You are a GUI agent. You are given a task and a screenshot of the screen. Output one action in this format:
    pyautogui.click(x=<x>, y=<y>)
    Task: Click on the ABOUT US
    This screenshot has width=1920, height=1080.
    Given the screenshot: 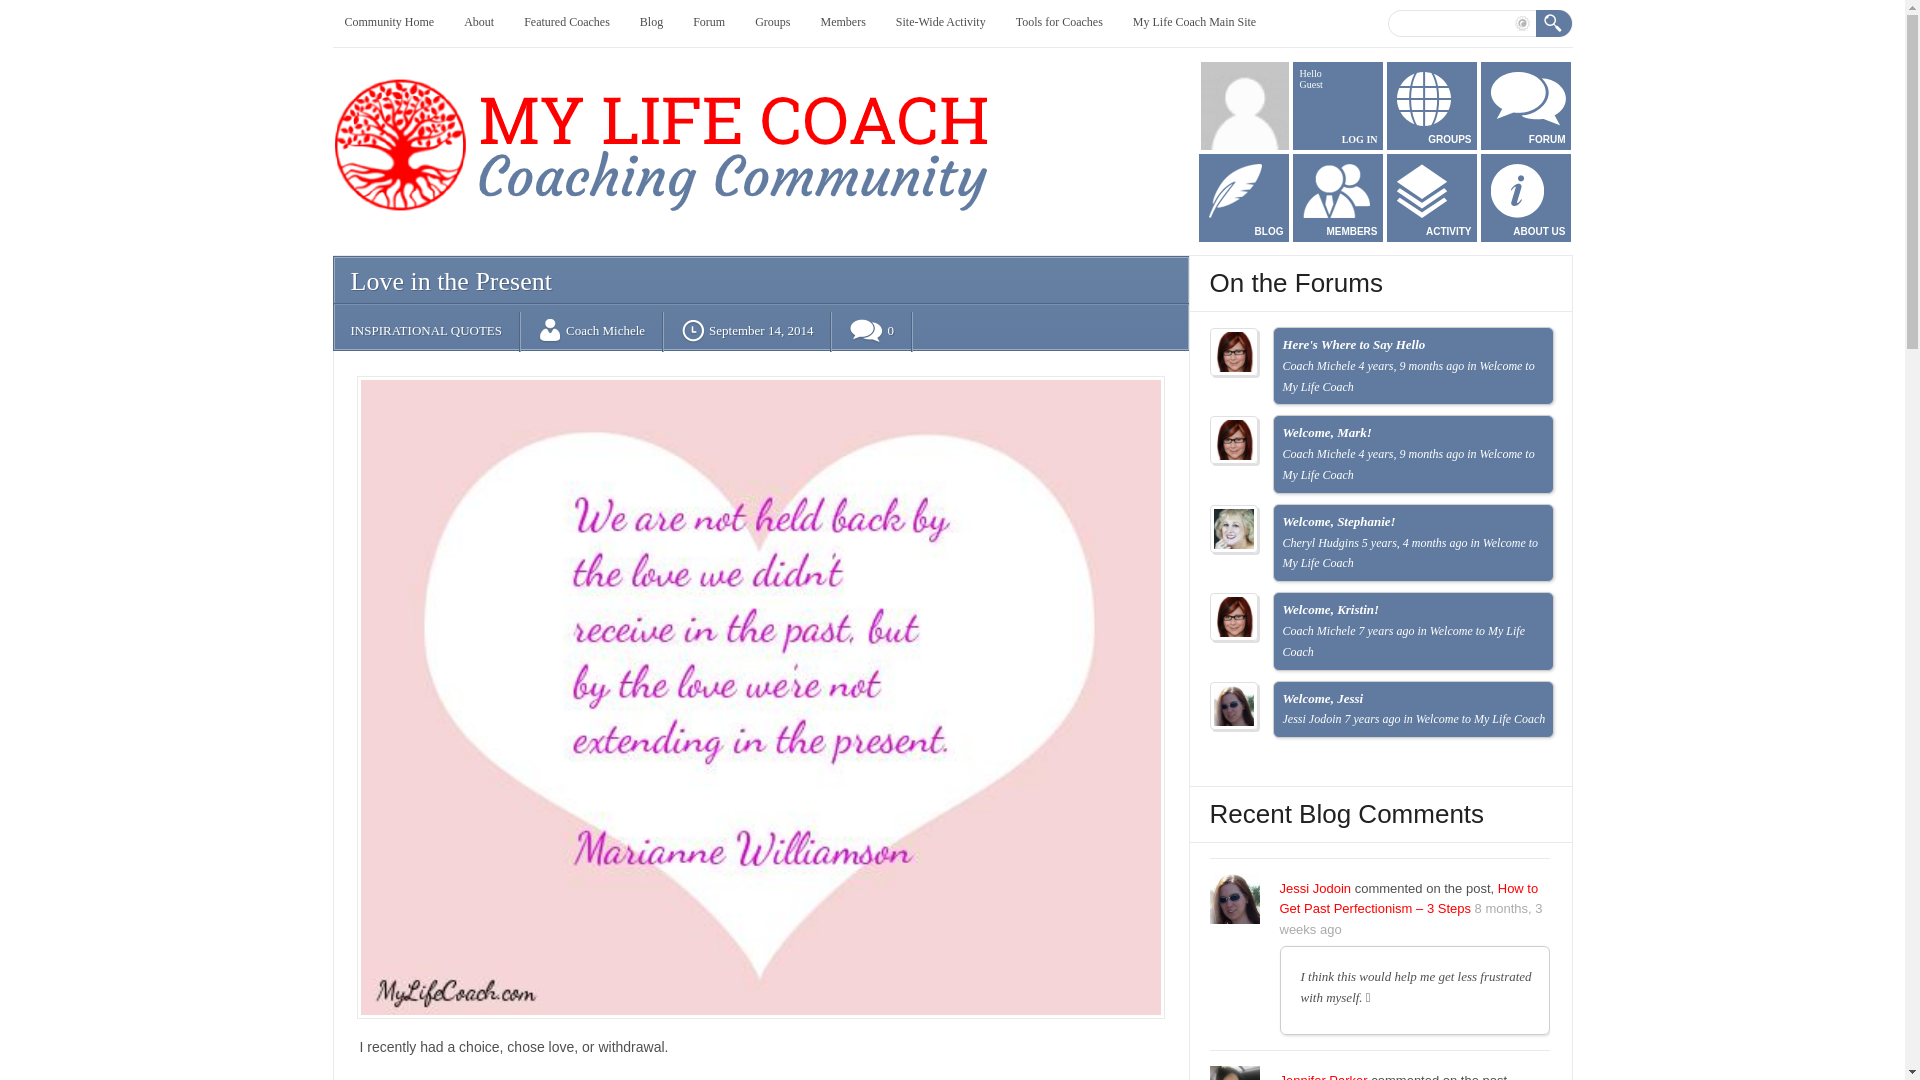 What is the action you would take?
    pyautogui.click(x=1525, y=198)
    